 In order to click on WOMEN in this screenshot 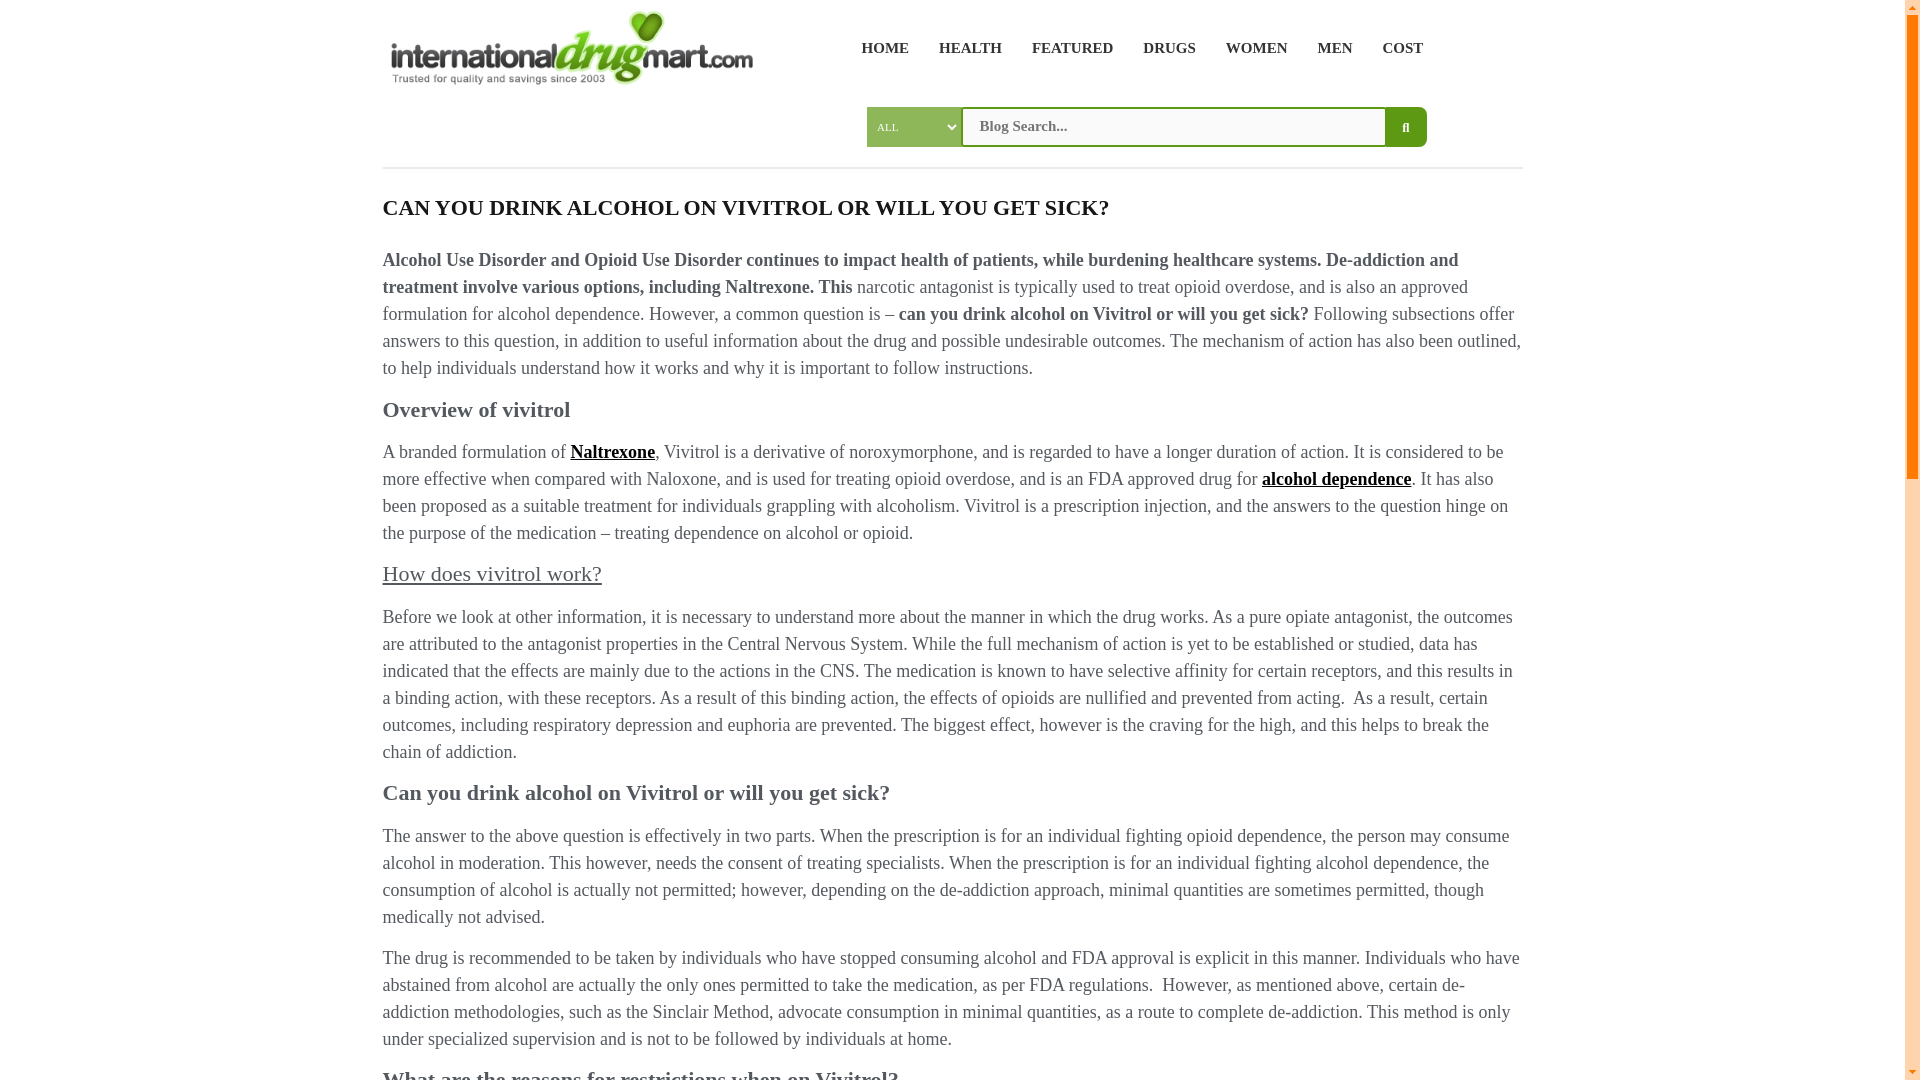, I will do `click(1250, 48)`.